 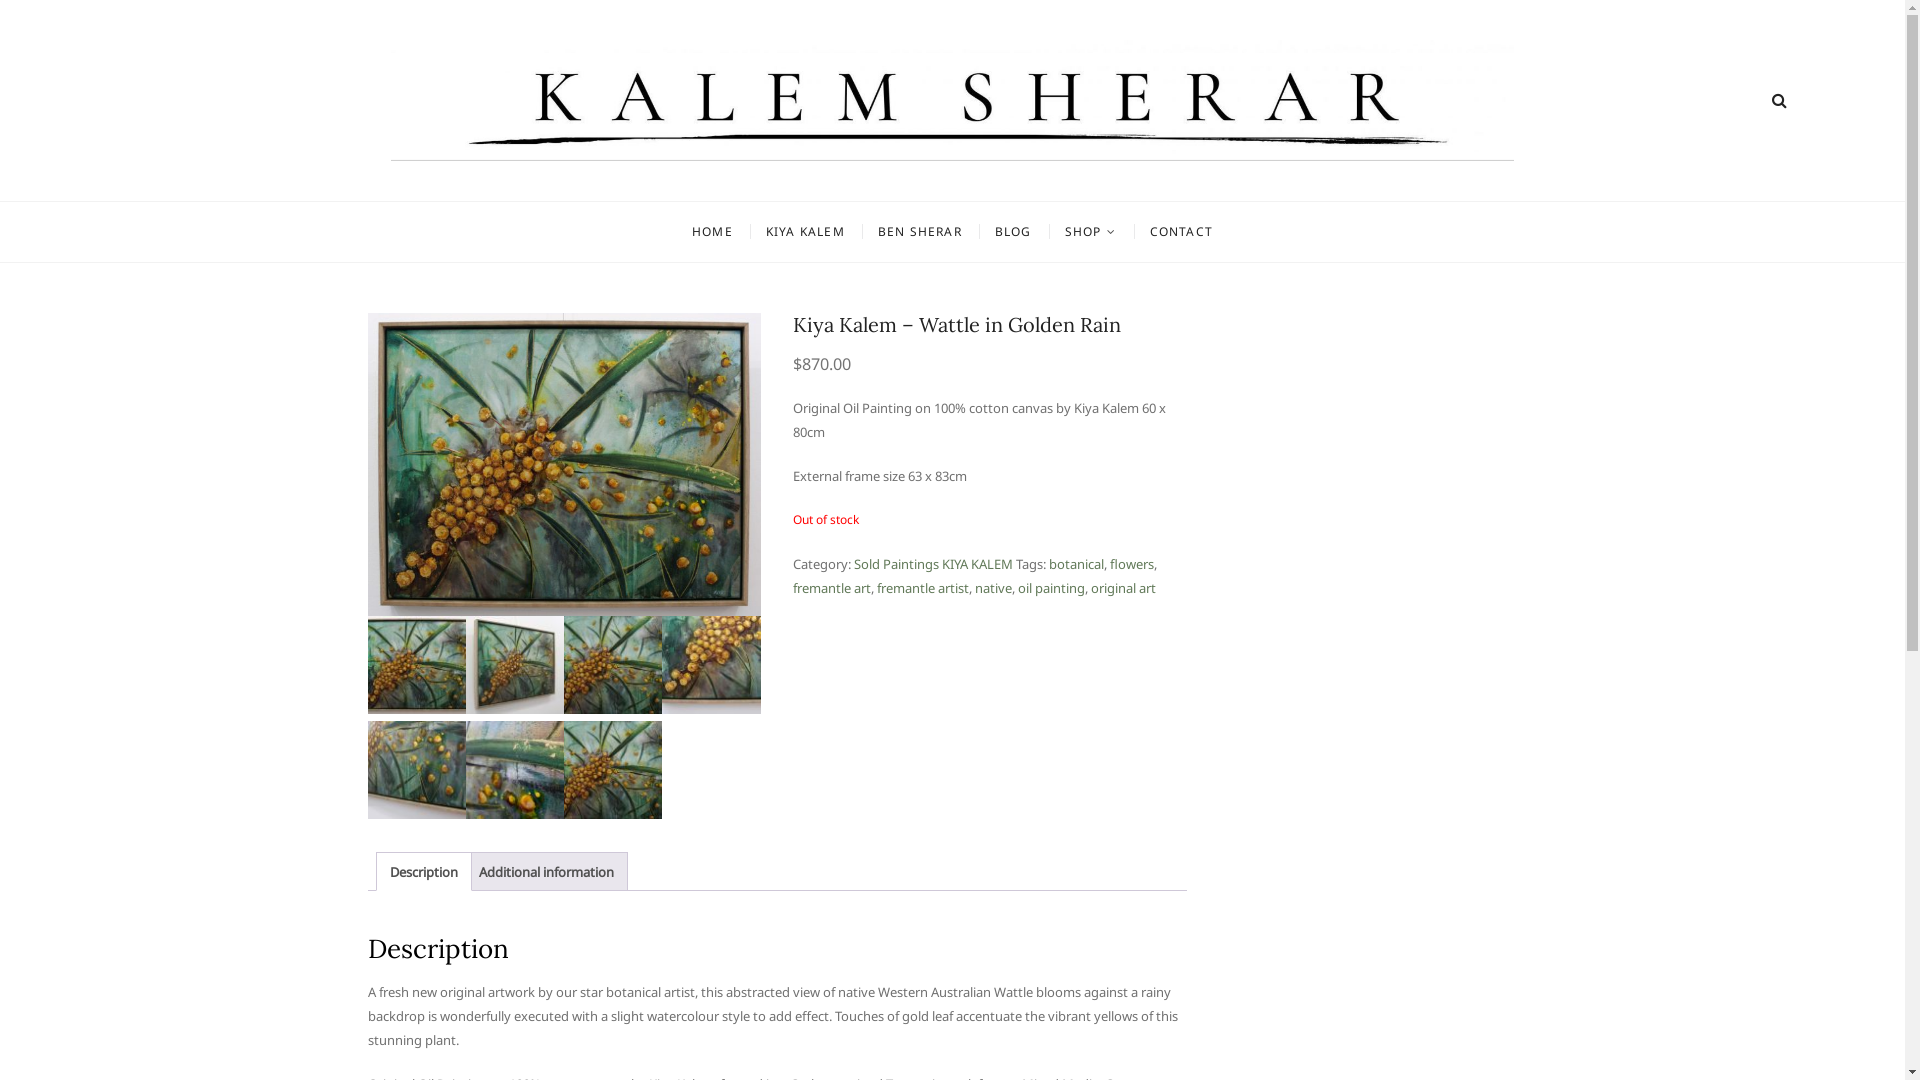 I want to click on fremantle artist, so click(x=922, y=588).